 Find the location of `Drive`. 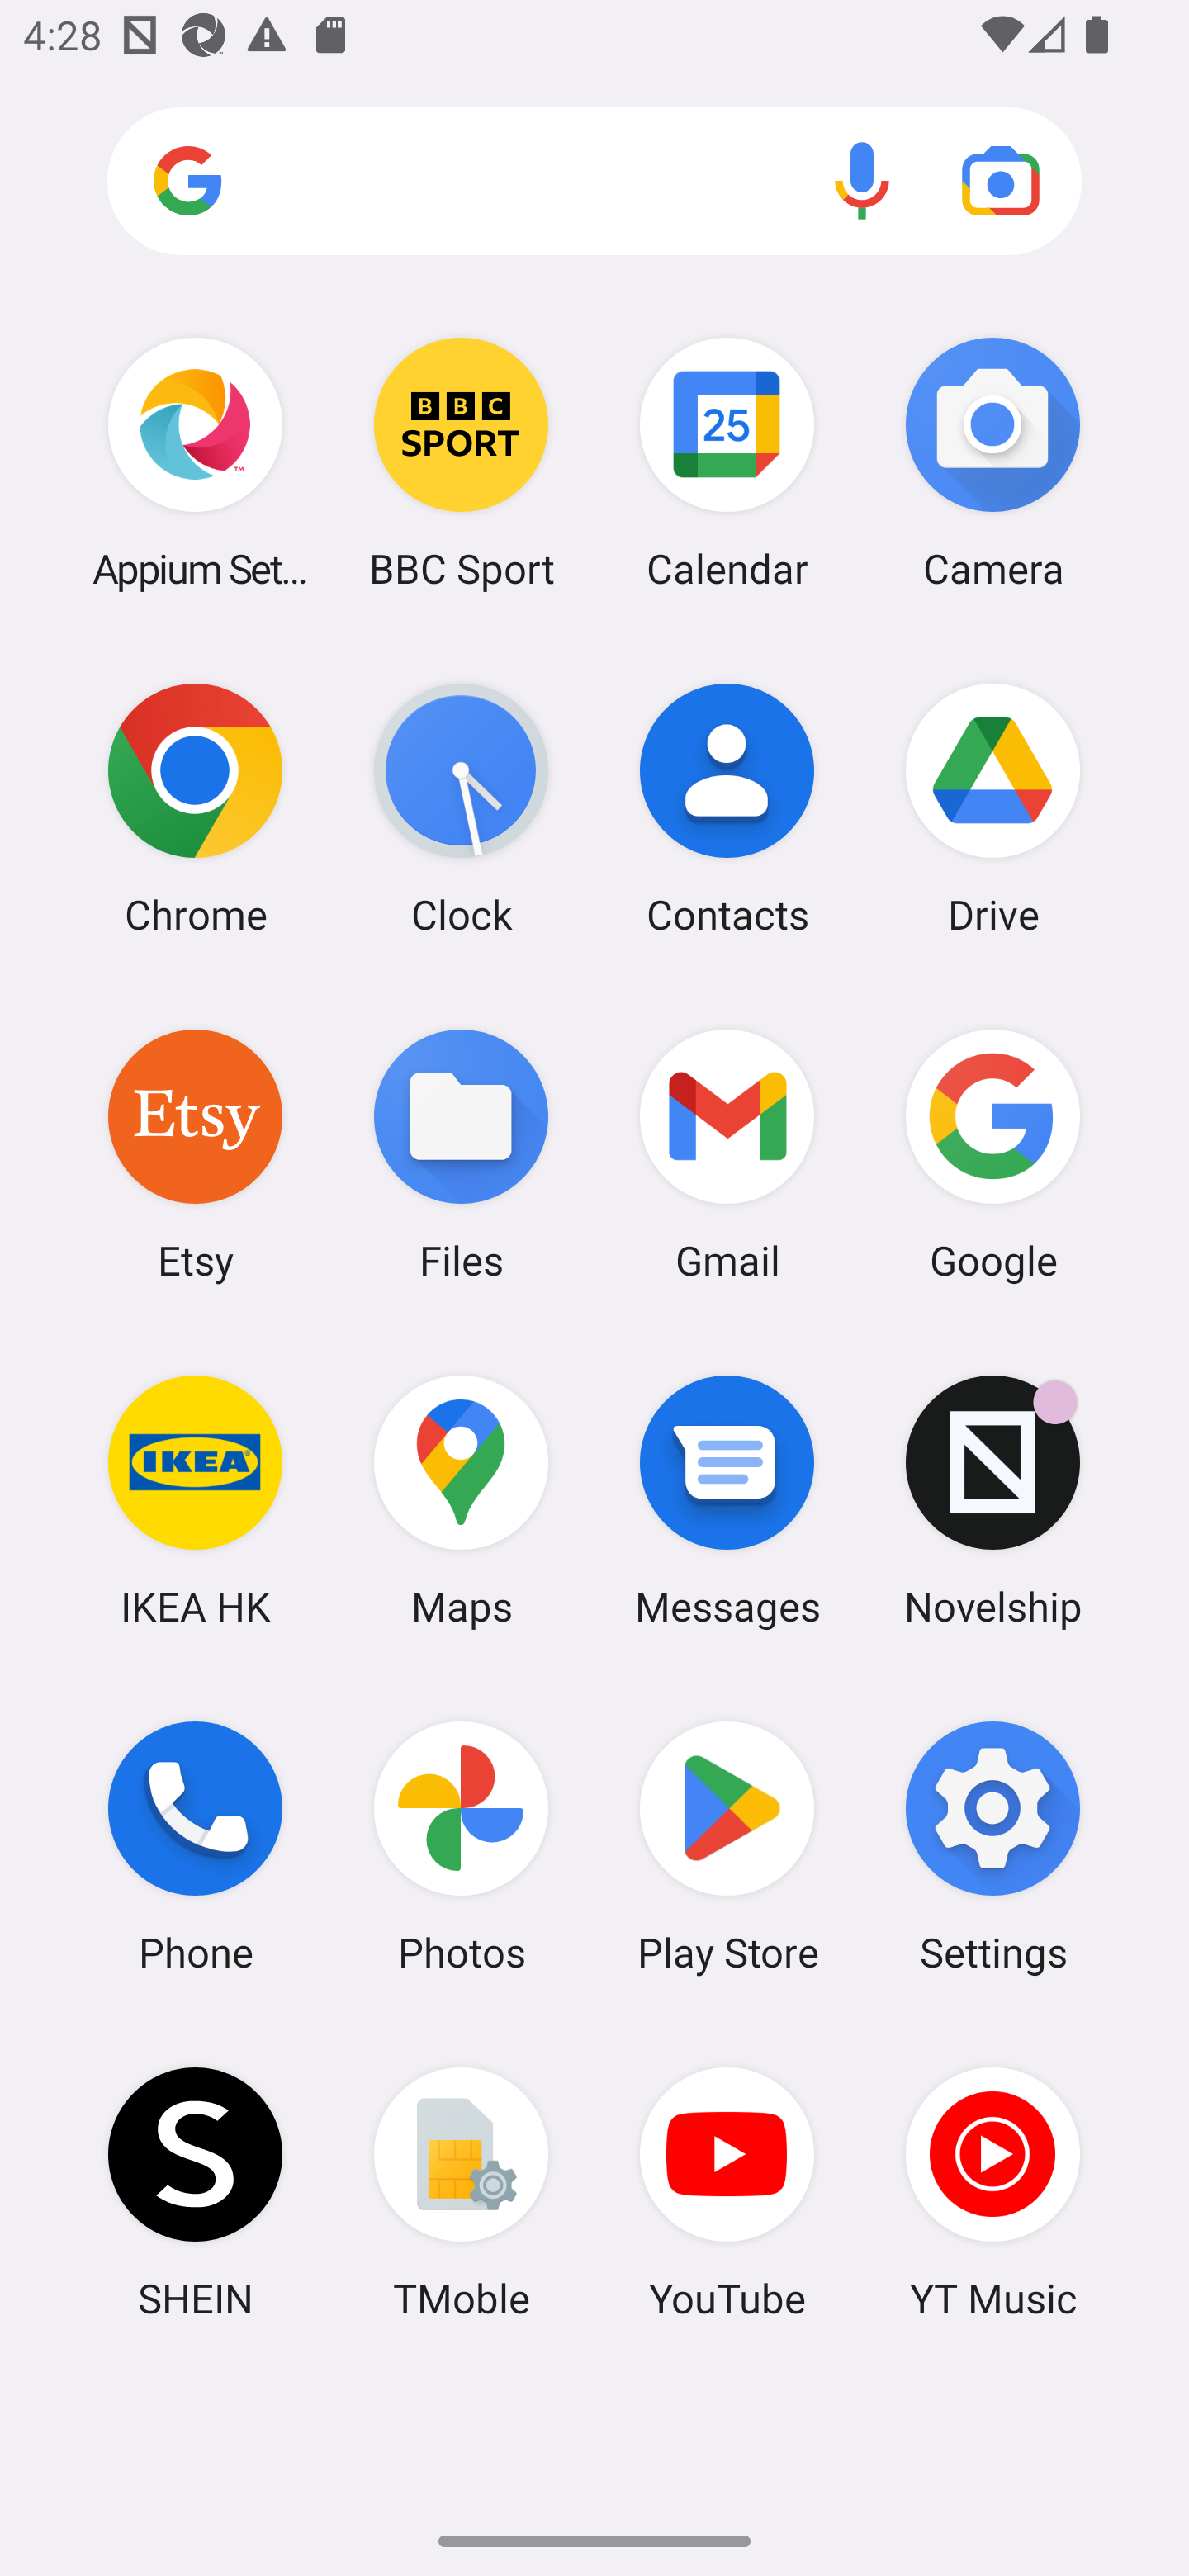

Drive is located at coordinates (992, 808).